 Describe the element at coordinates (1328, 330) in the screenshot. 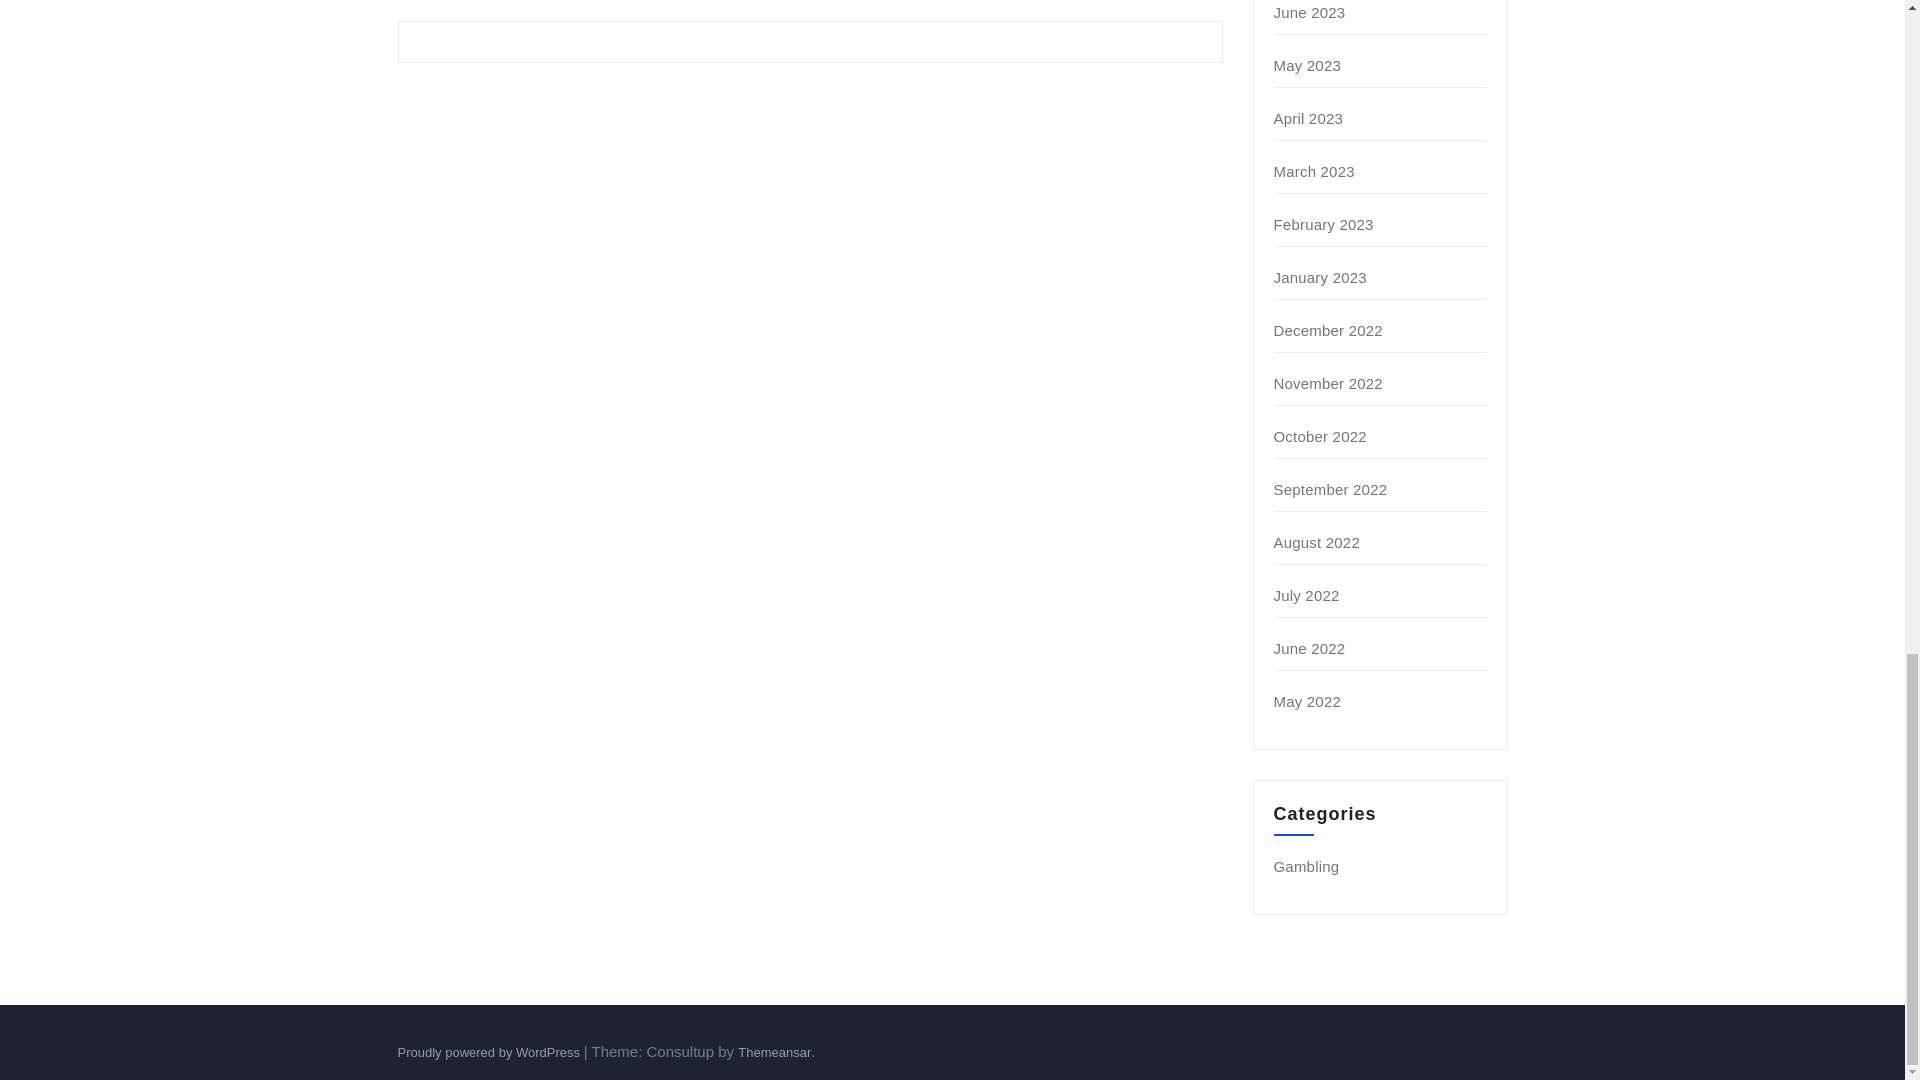

I see `December 2022` at that location.